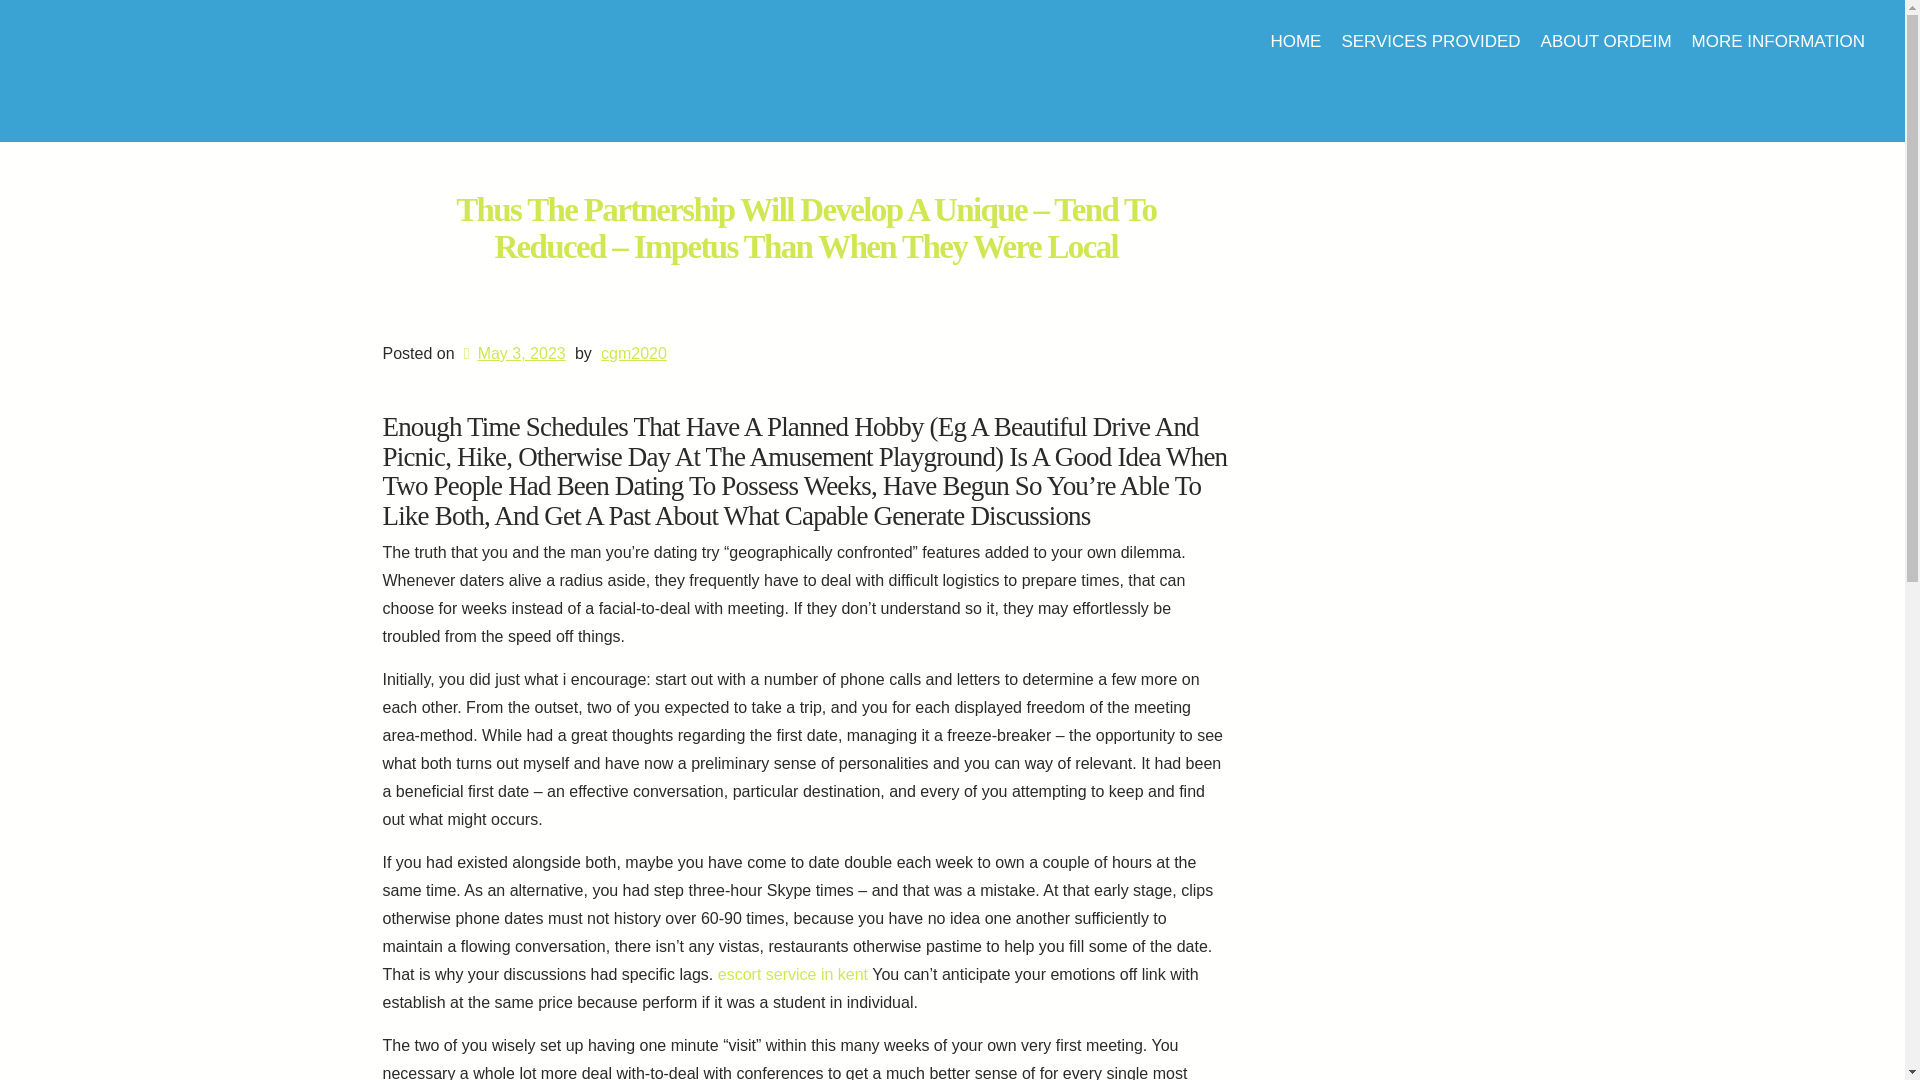 This screenshot has width=1920, height=1080. I want to click on SERVICES PROVIDED, so click(1430, 41).